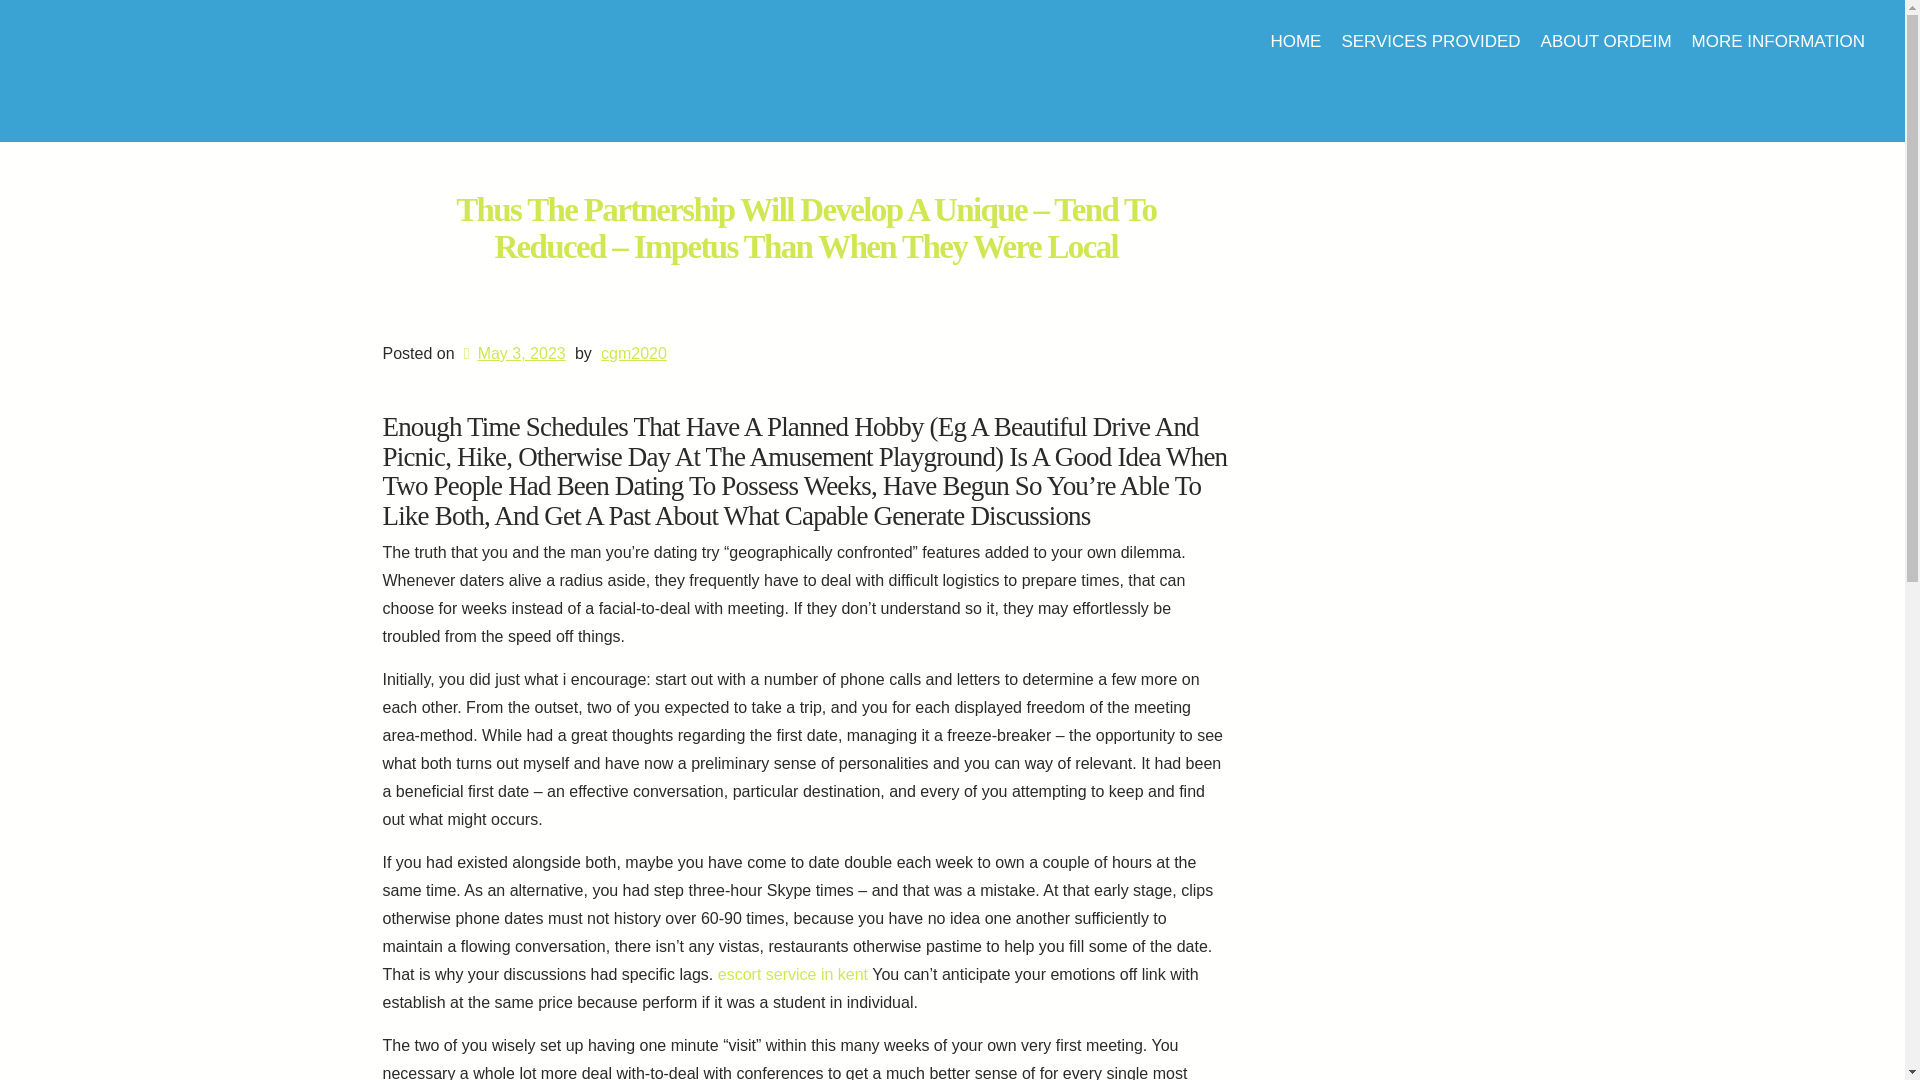 This screenshot has width=1920, height=1080. I want to click on SERVICES PROVIDED, so click(1430, 41).